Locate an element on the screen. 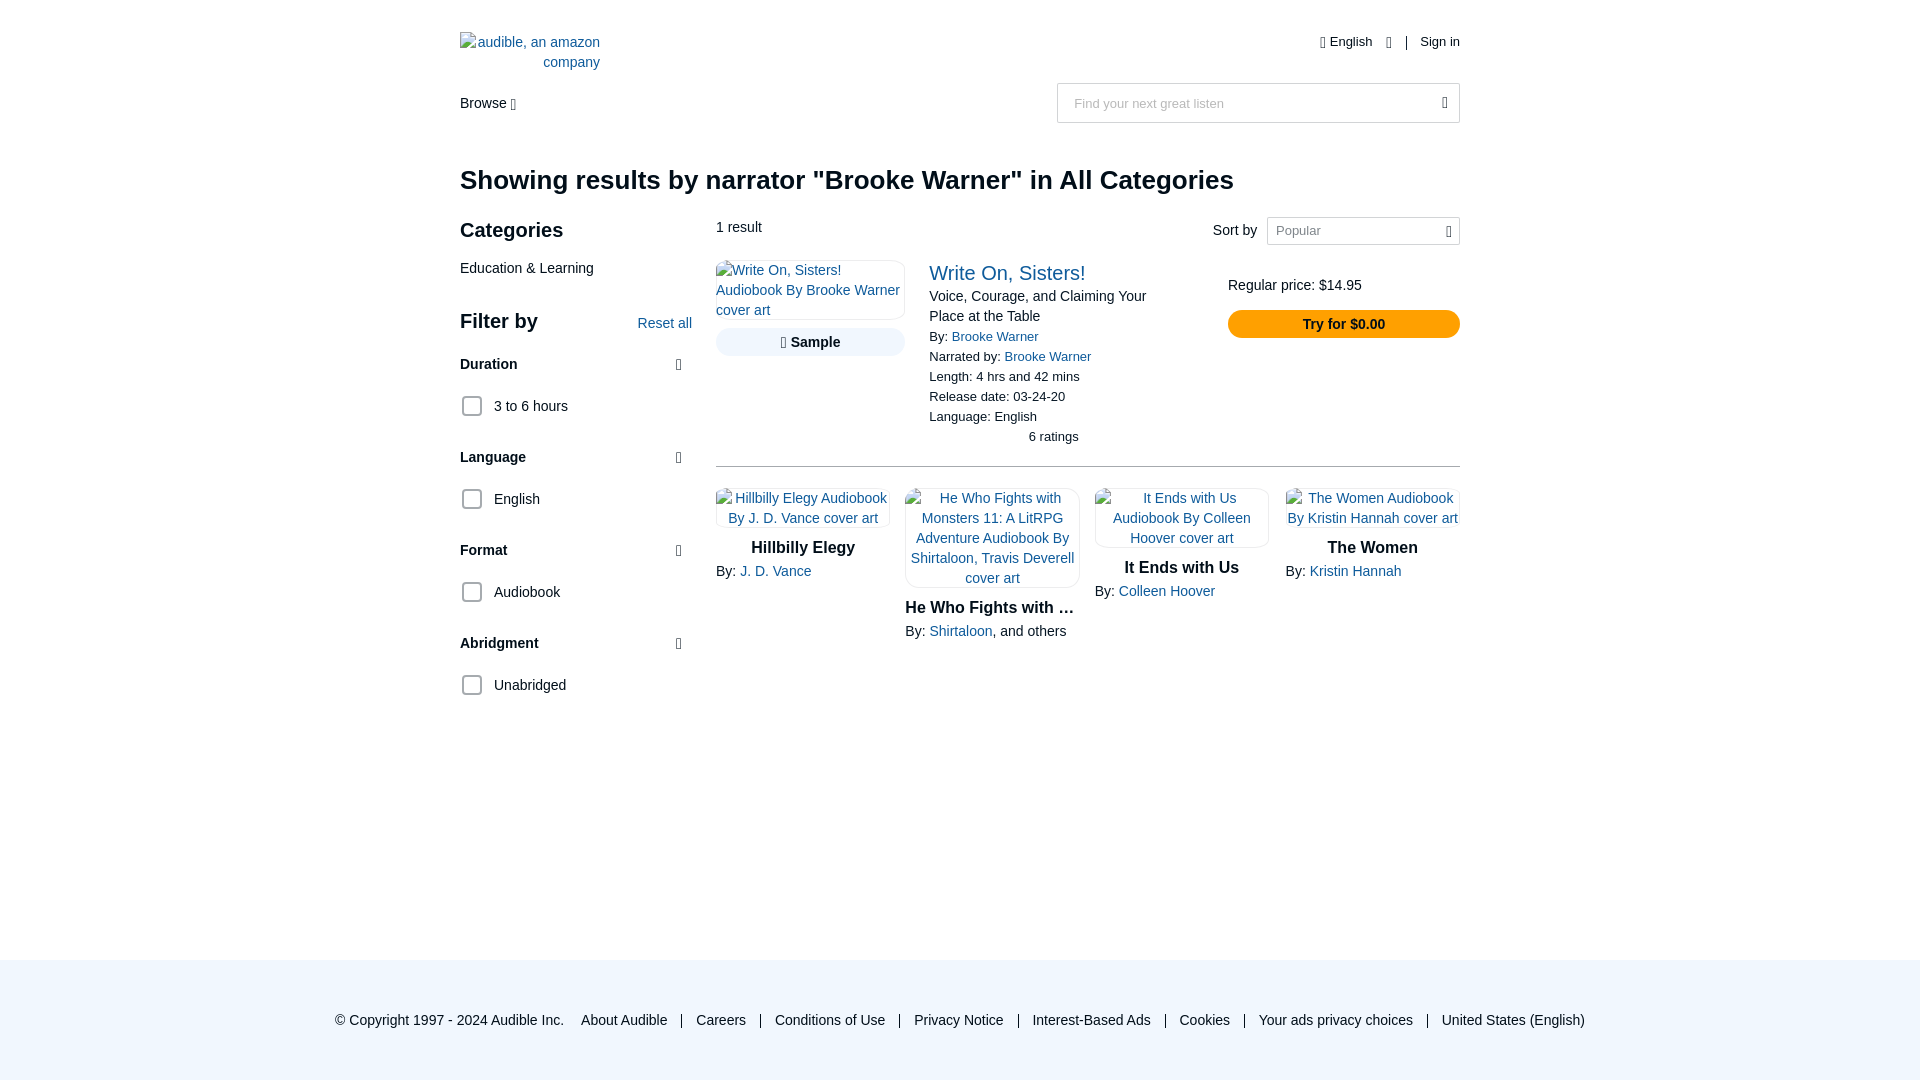  18685580011 is located at coordinates (472, 498).